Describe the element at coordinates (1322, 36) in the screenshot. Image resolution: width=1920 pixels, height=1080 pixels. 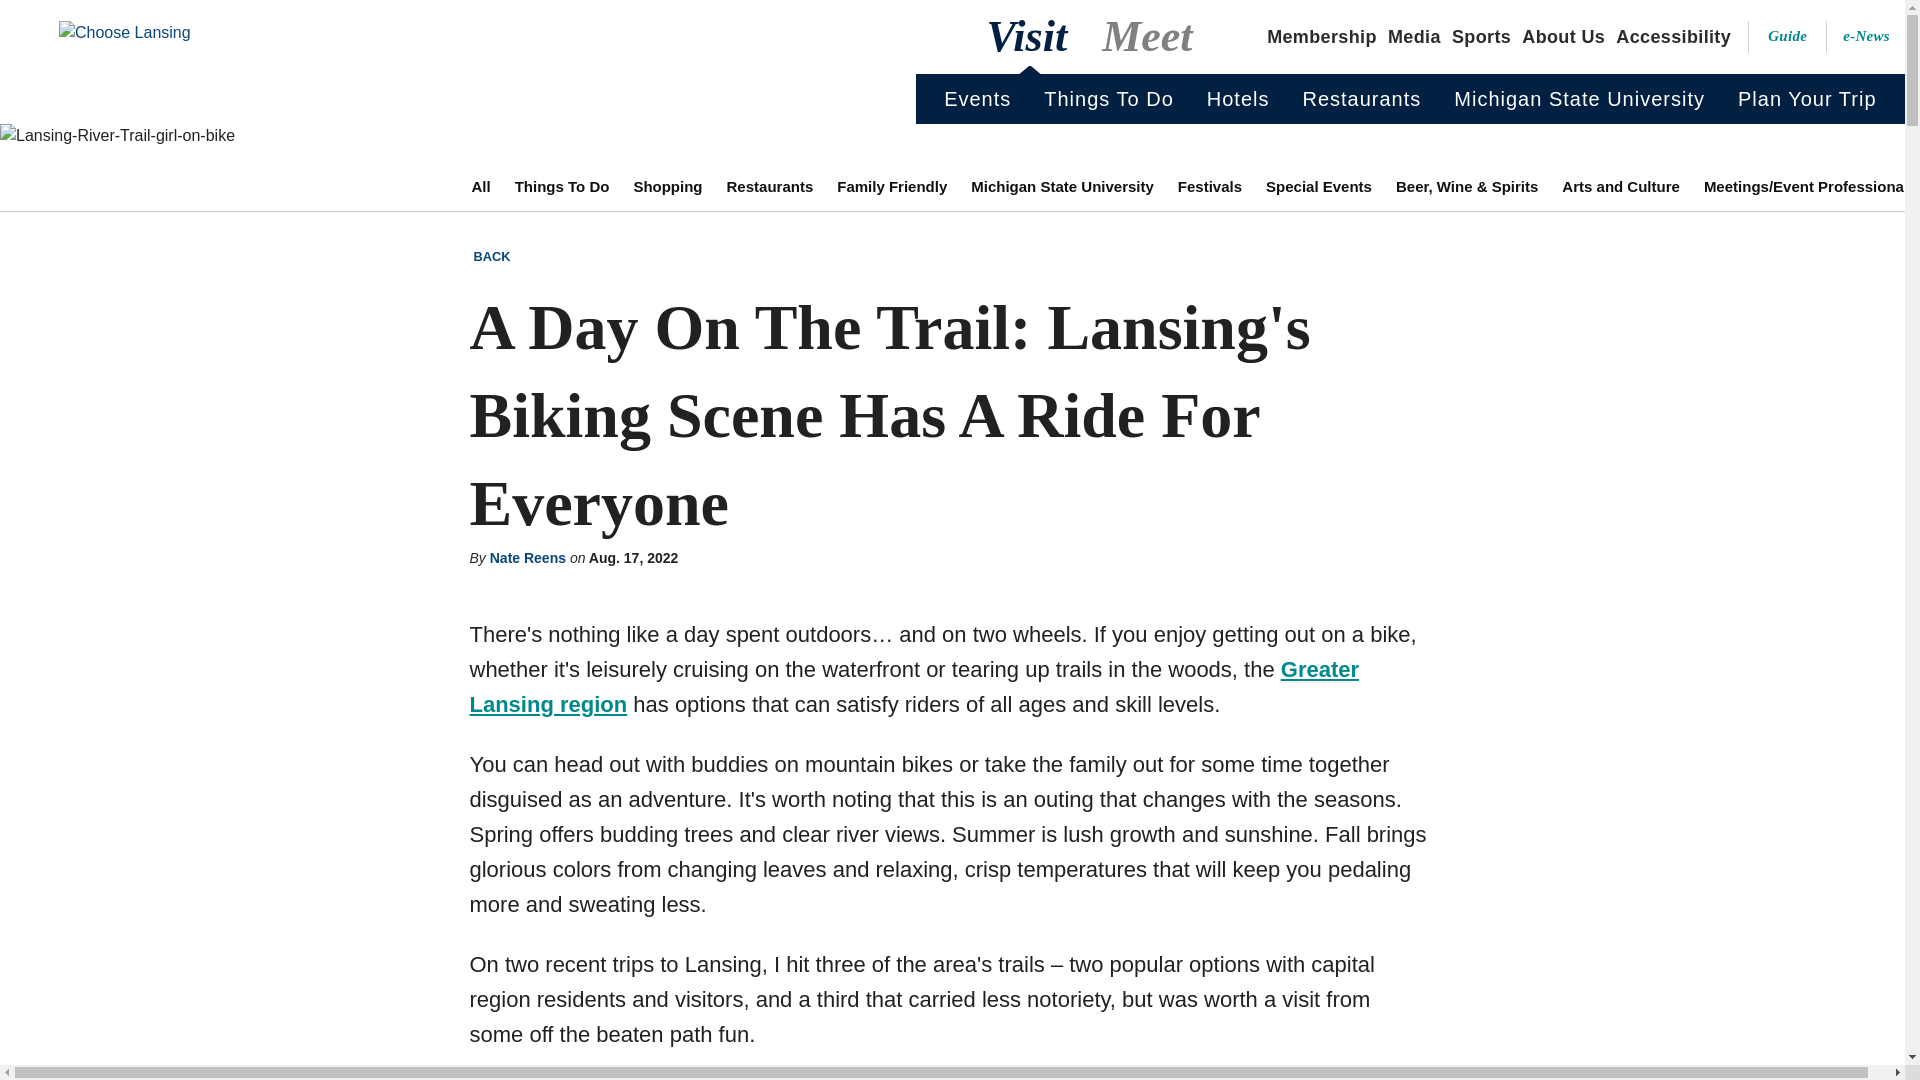
I see `Membership` at that location.